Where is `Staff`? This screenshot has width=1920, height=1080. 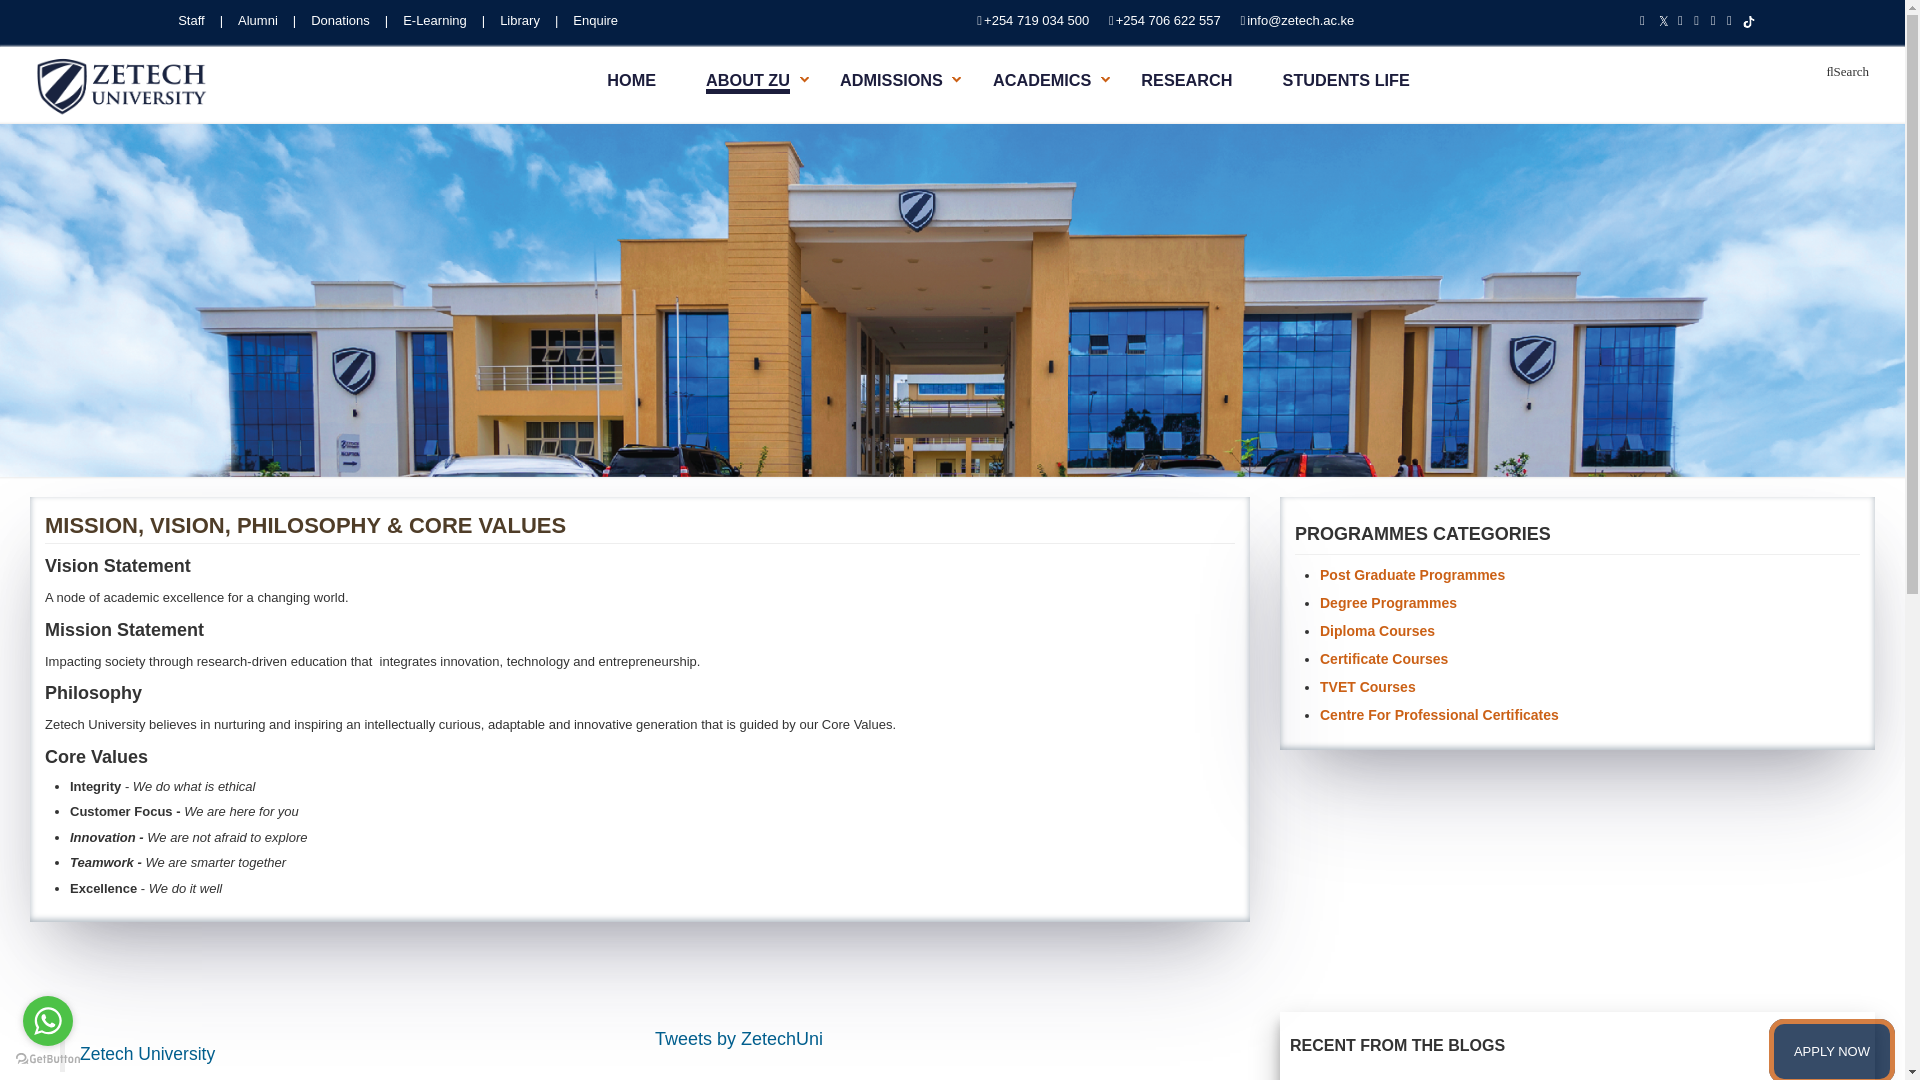 Staff is located at coordinates (200, 20).